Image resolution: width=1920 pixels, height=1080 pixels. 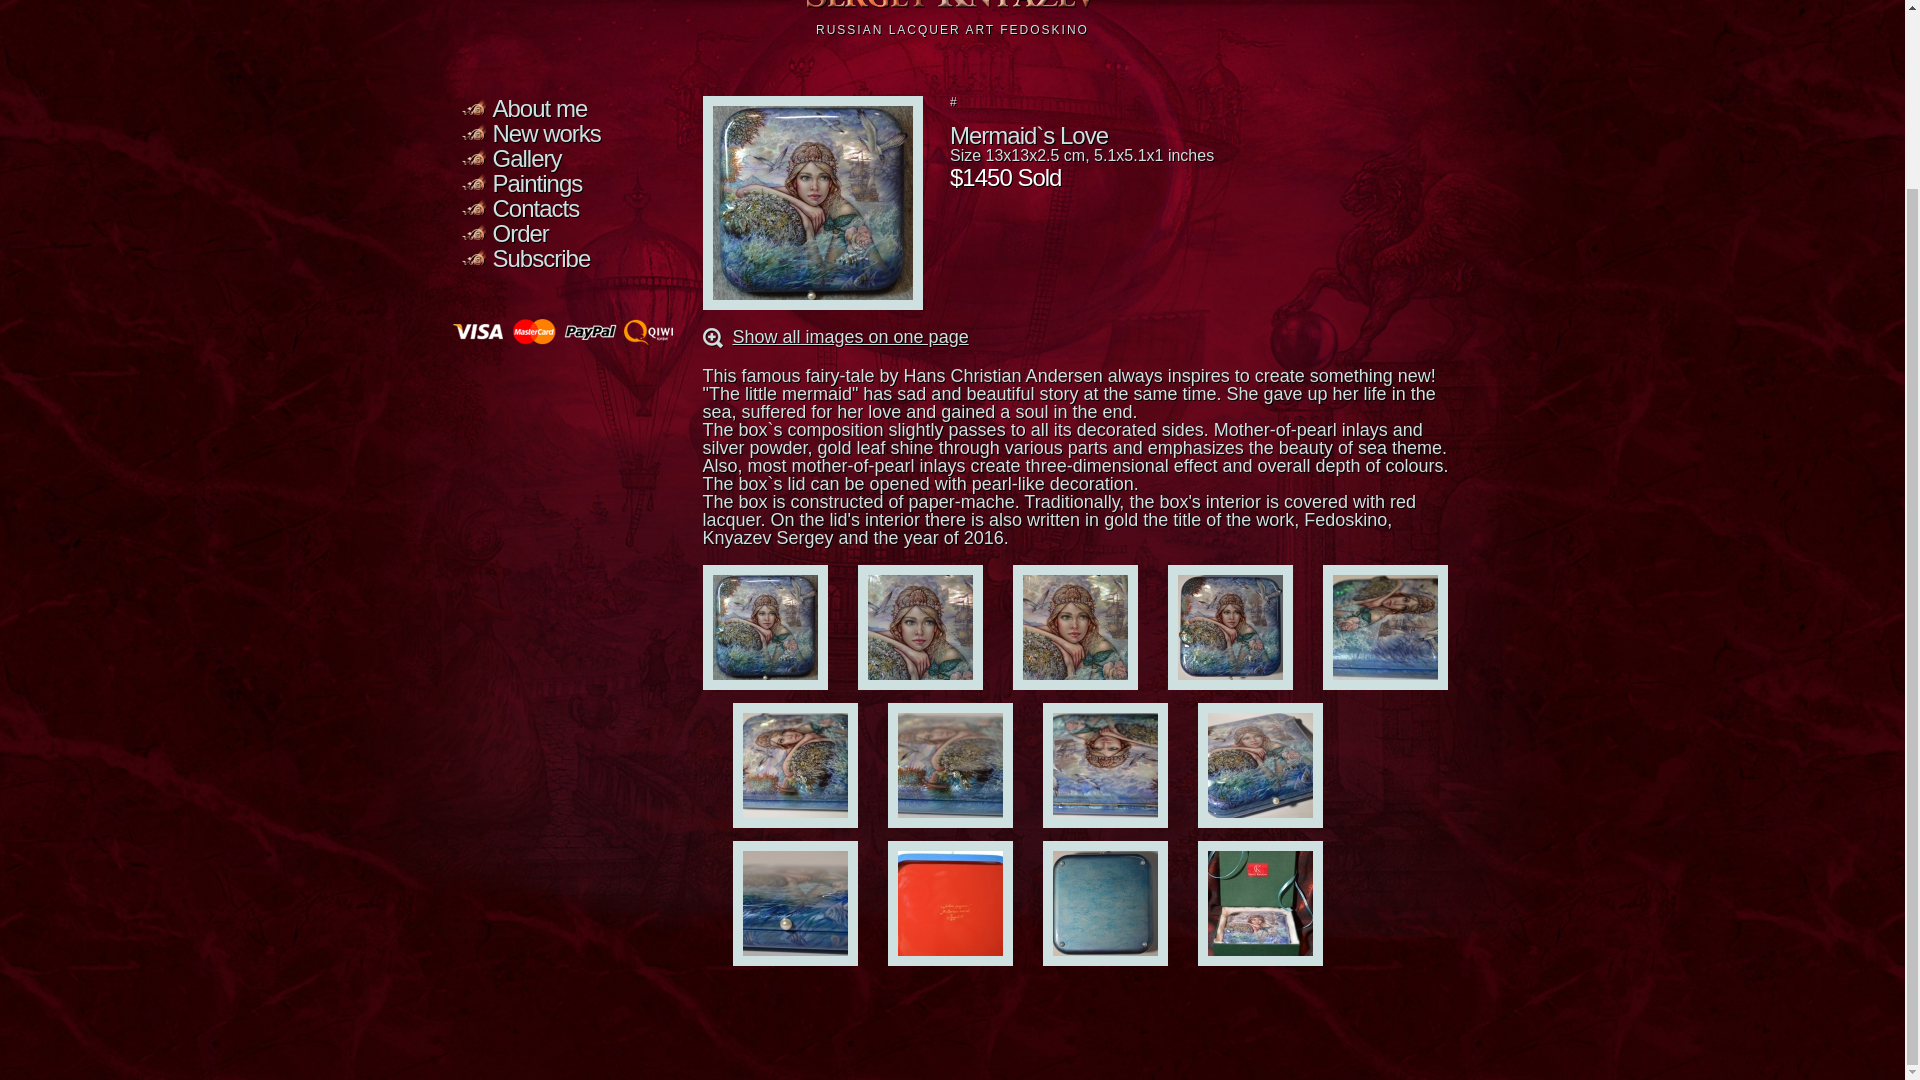 What do you see at coordinates (539, 108) in the screenshot?
I see `About me` at bounding box center [539, 108].